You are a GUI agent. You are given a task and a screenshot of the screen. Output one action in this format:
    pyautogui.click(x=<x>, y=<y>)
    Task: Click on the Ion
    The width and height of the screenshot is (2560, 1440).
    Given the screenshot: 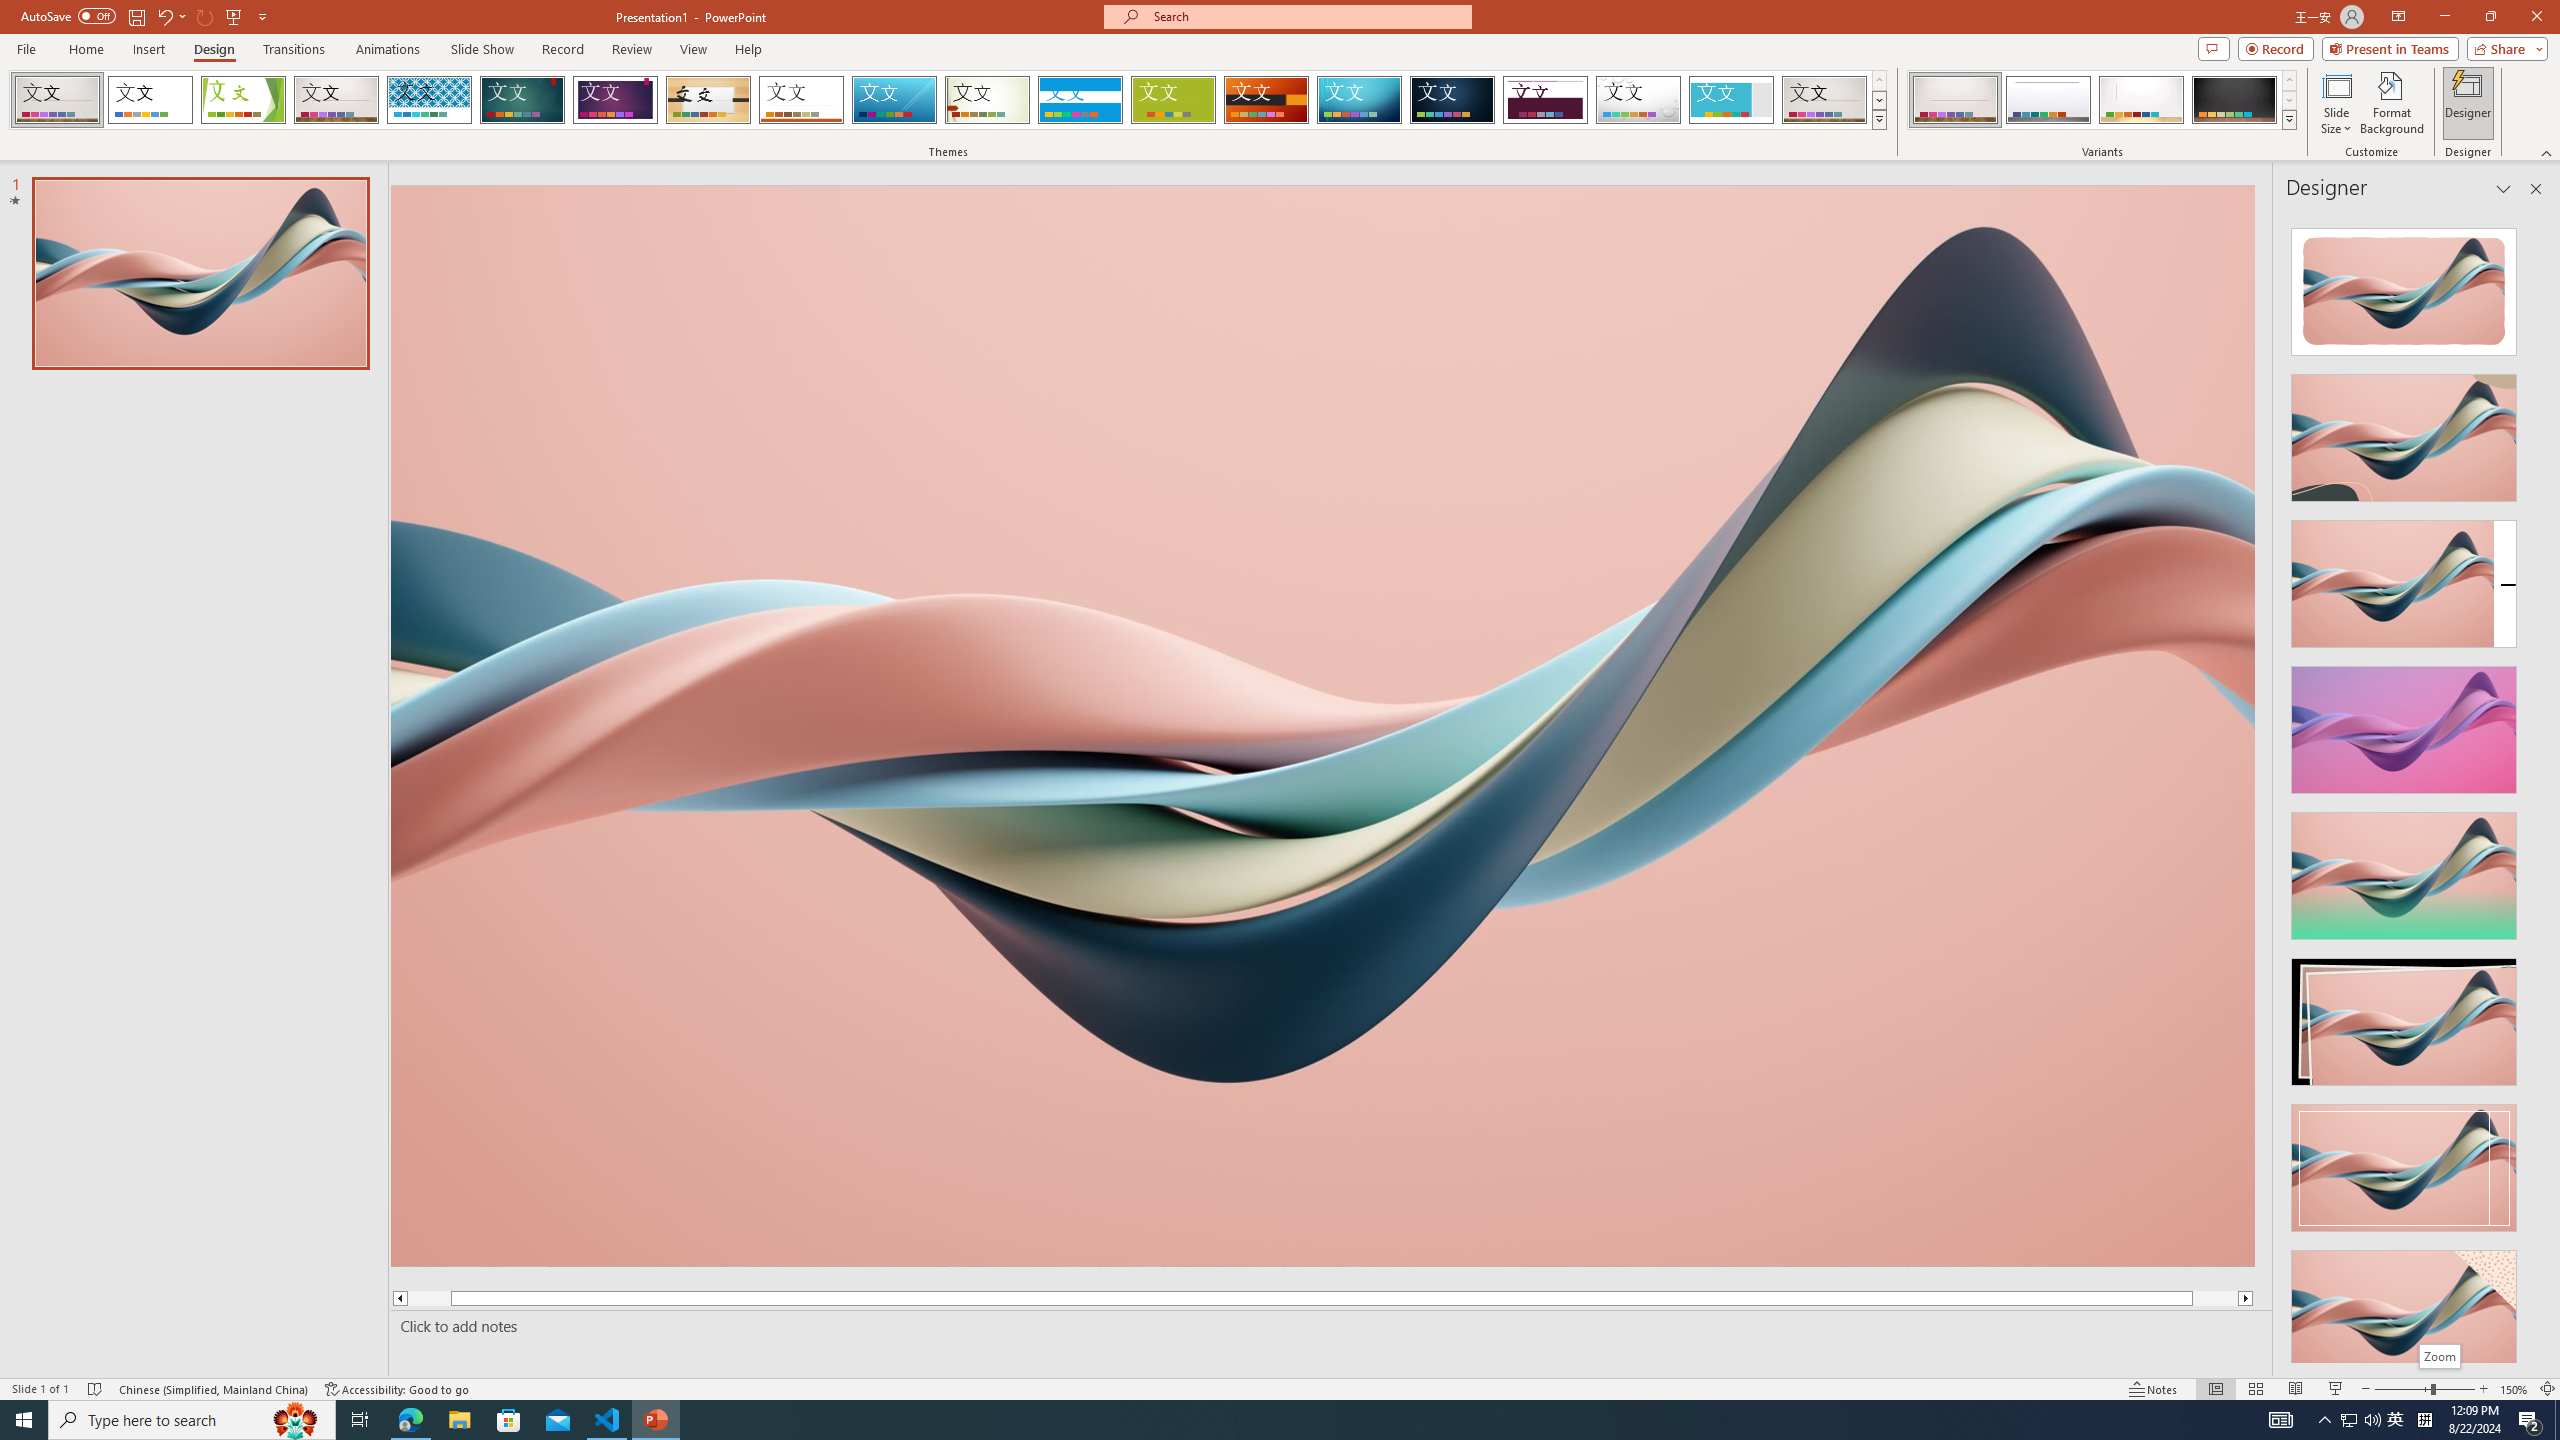 What is the action you would take?
    pyautogui.click(x=522, y=100)
    